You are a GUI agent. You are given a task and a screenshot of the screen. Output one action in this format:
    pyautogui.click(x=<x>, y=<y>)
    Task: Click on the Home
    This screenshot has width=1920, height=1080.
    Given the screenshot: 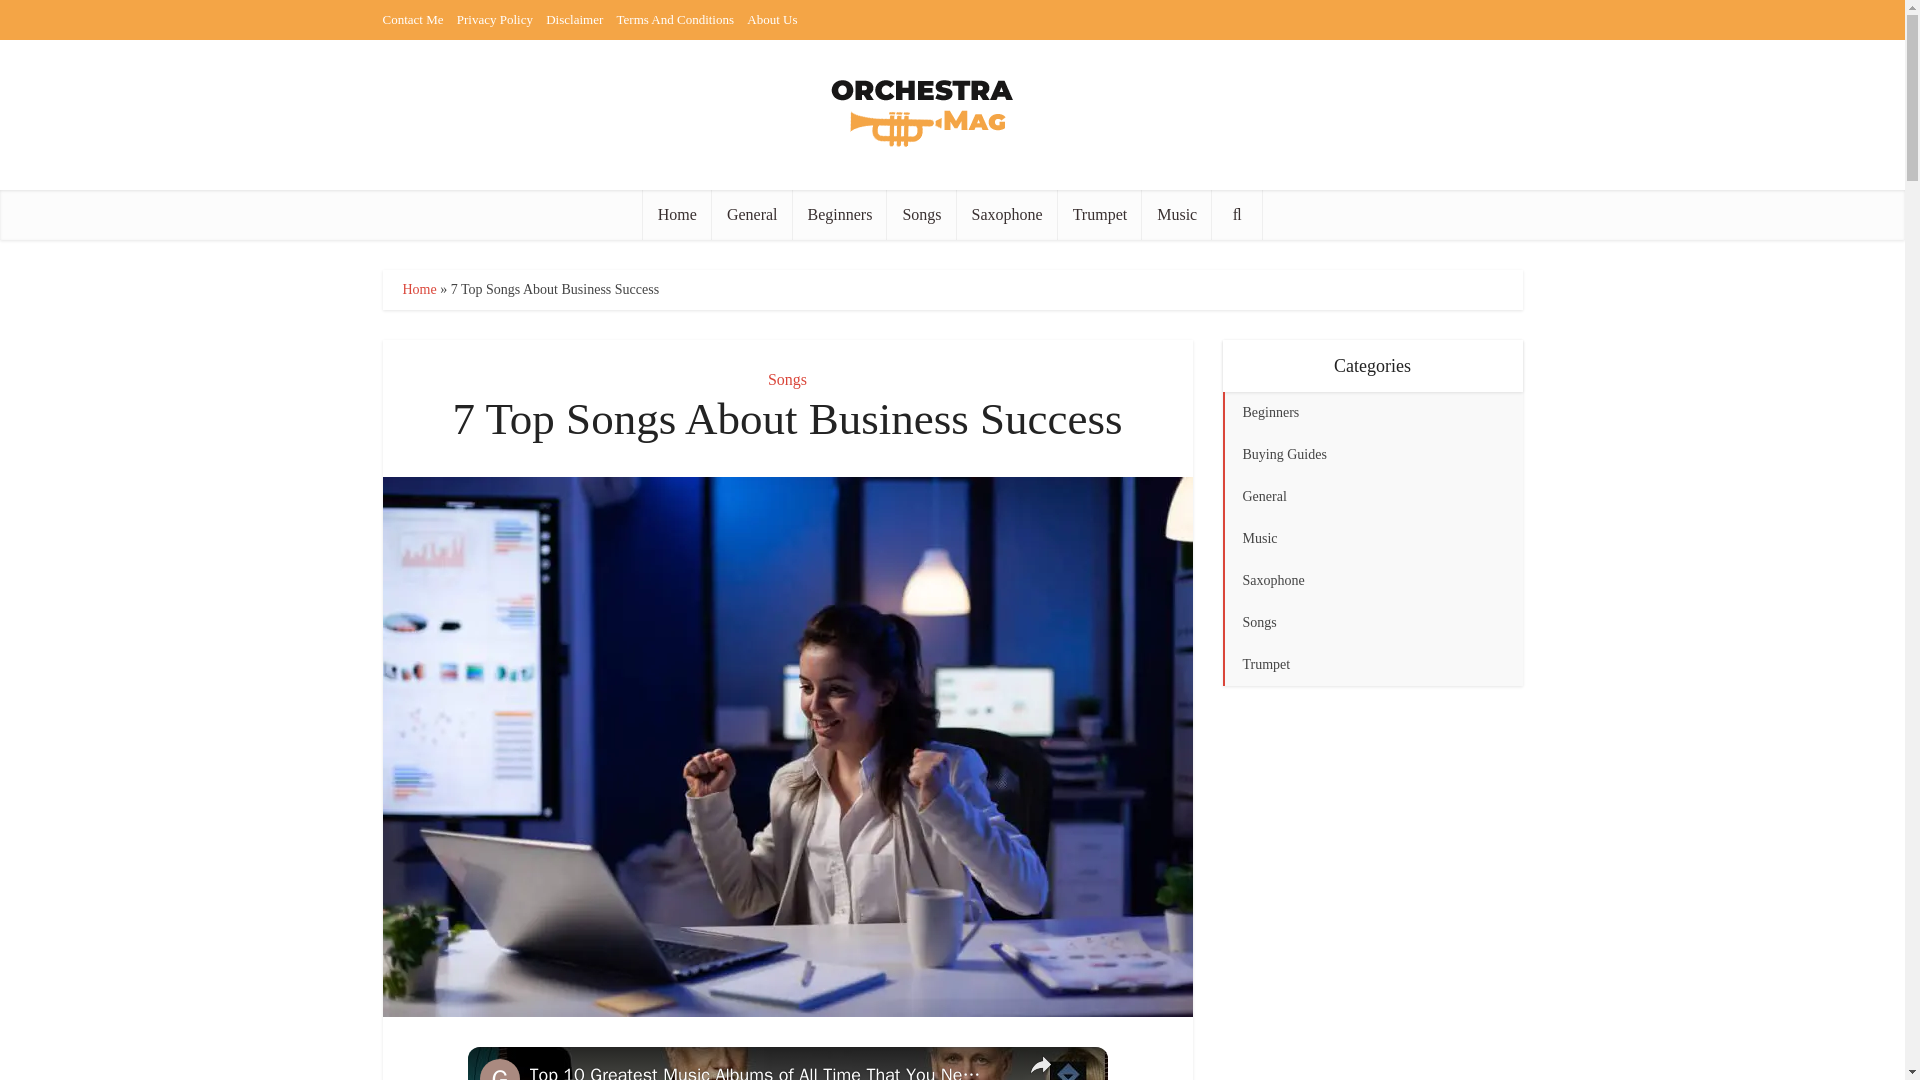 What is the action you would take?
    pyautogui.click(x=678, y=214)
    